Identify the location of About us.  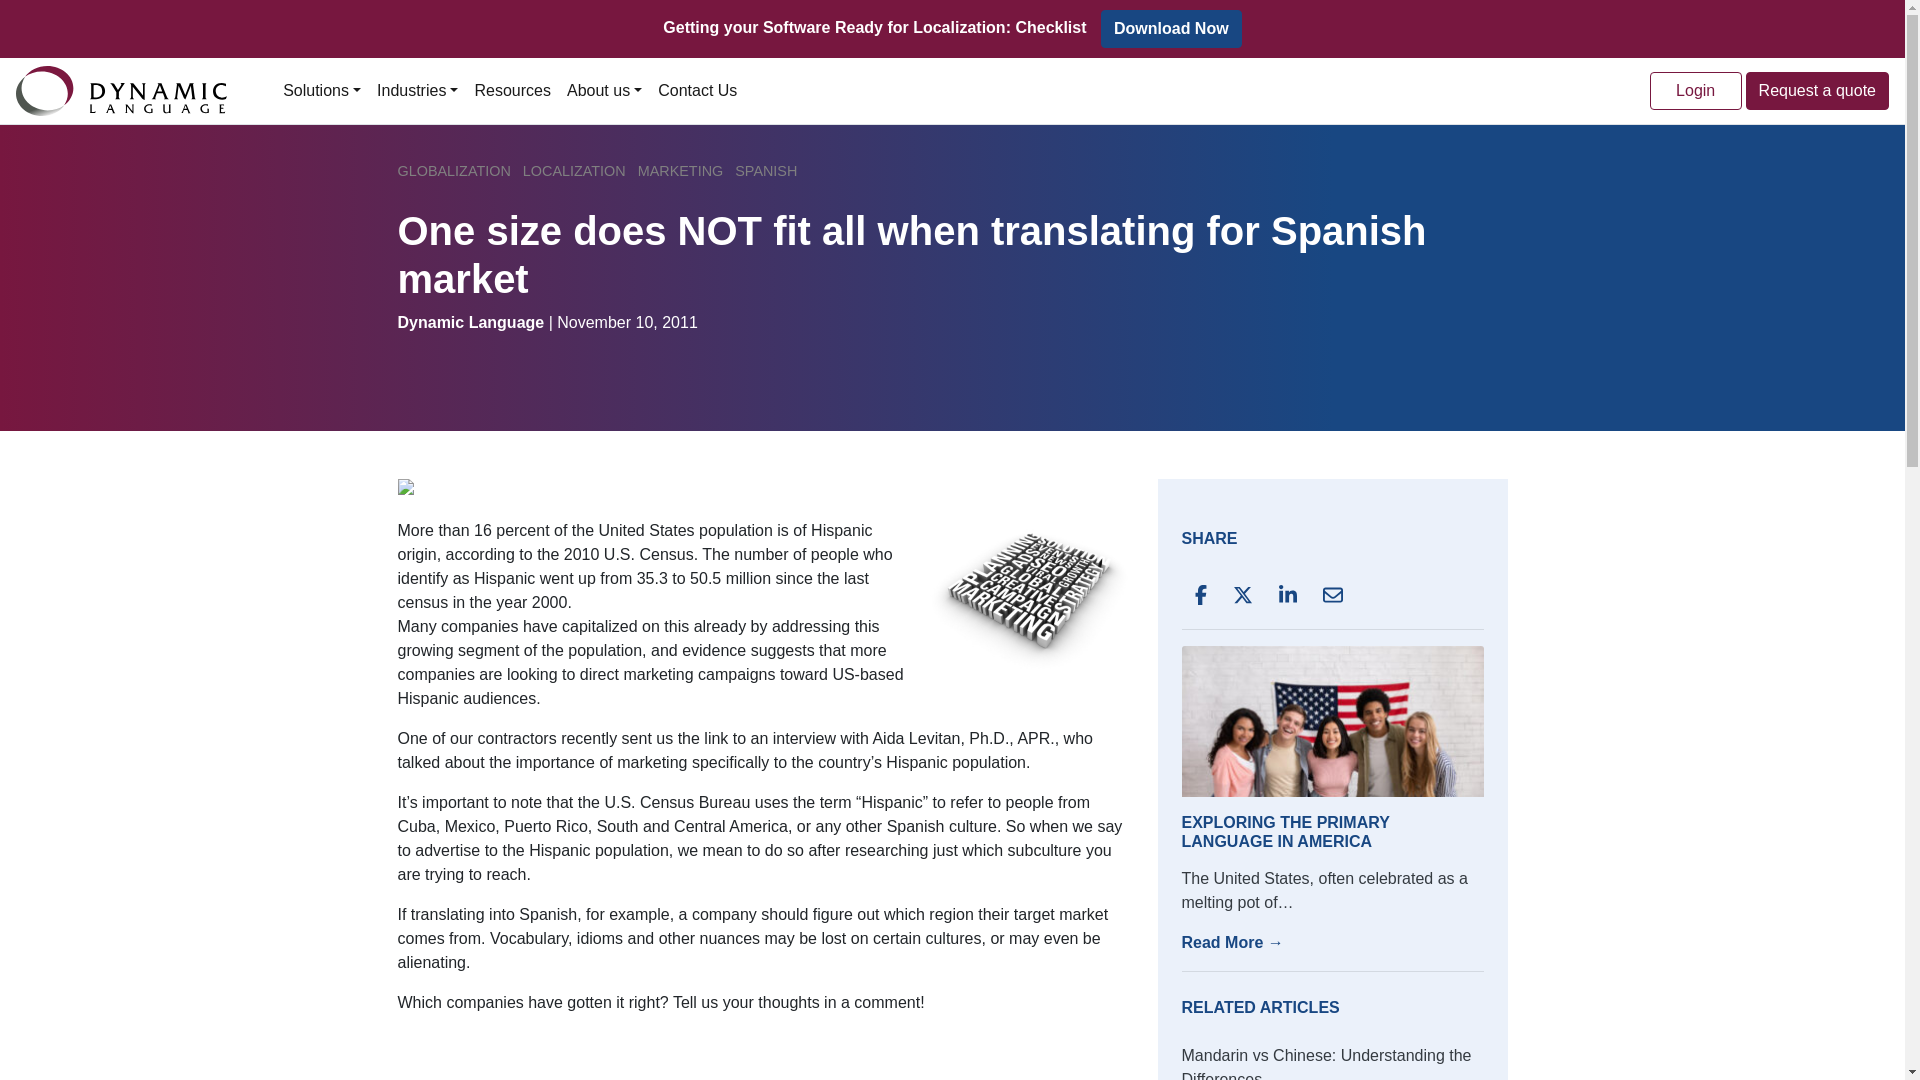
(604, 91).